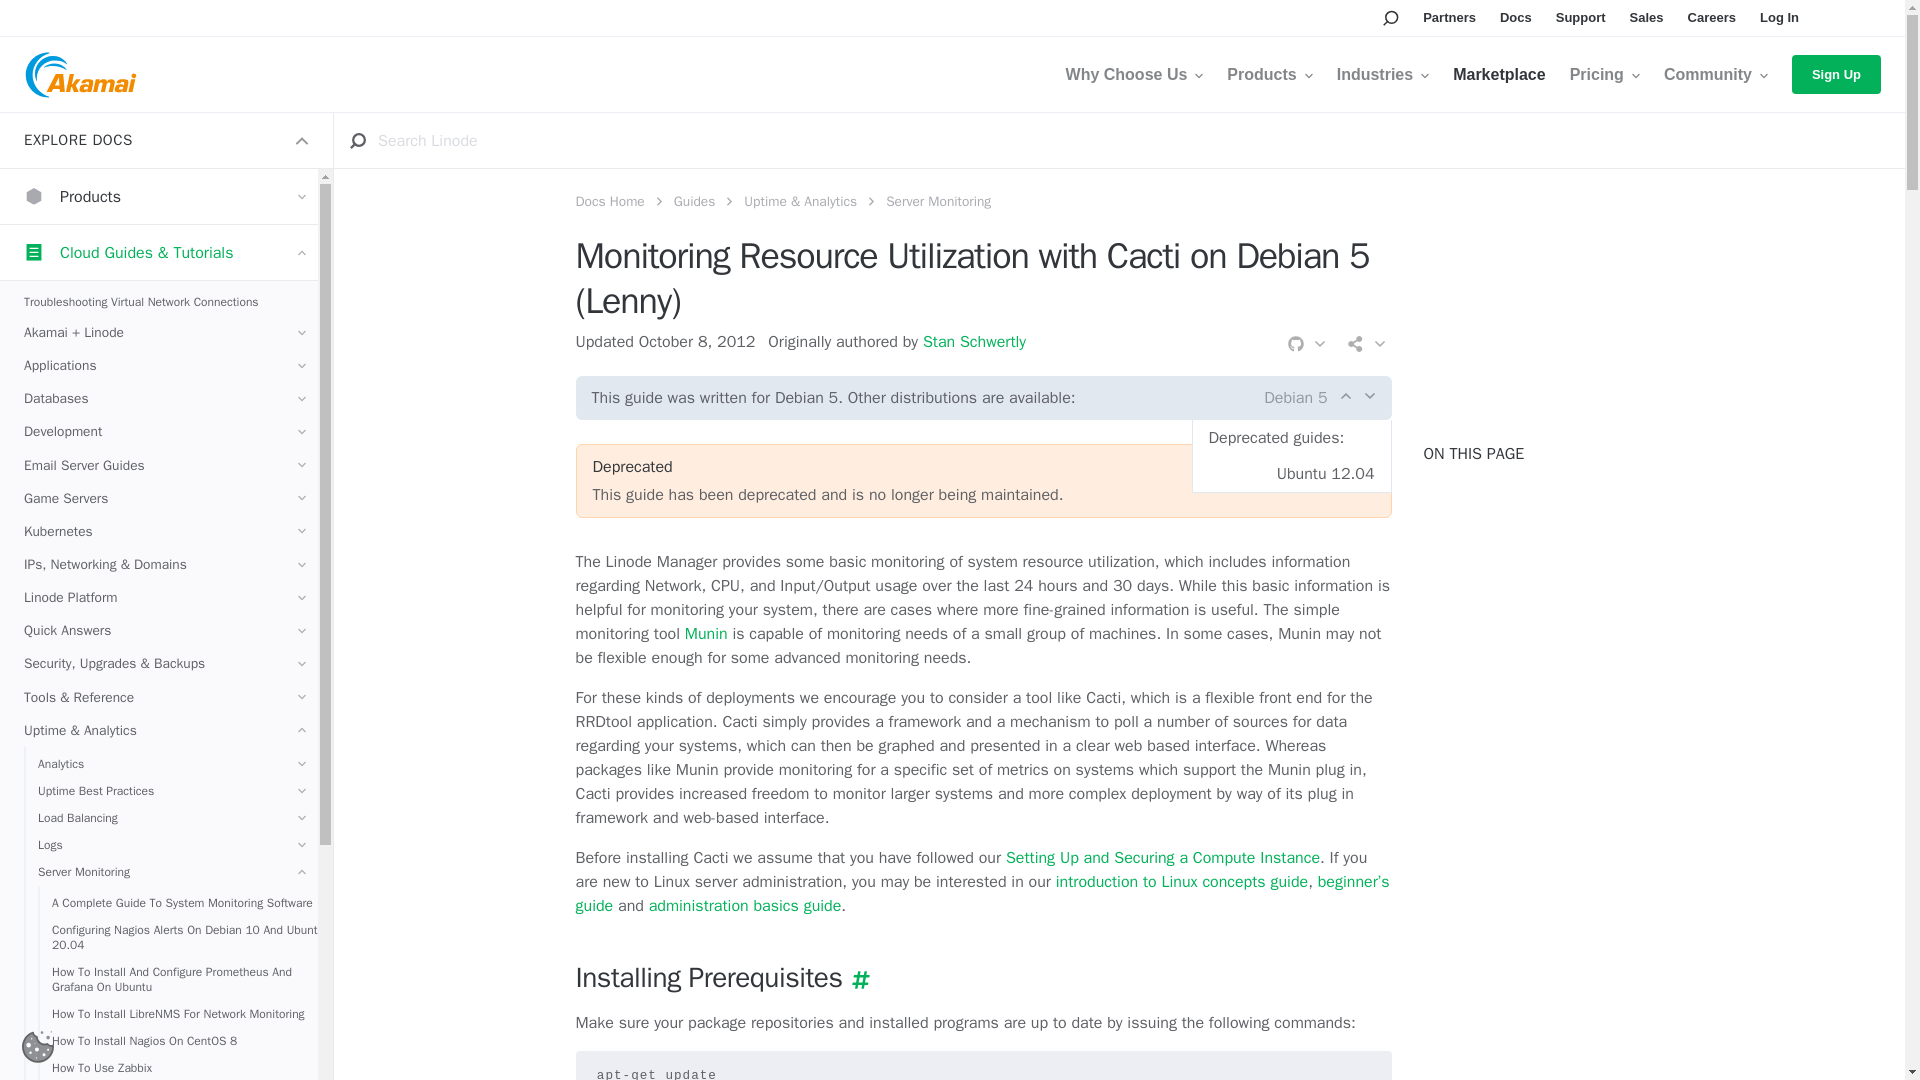 This screenshot has width=1920, height=1080. I want to click on Products, so click(1268, 74).